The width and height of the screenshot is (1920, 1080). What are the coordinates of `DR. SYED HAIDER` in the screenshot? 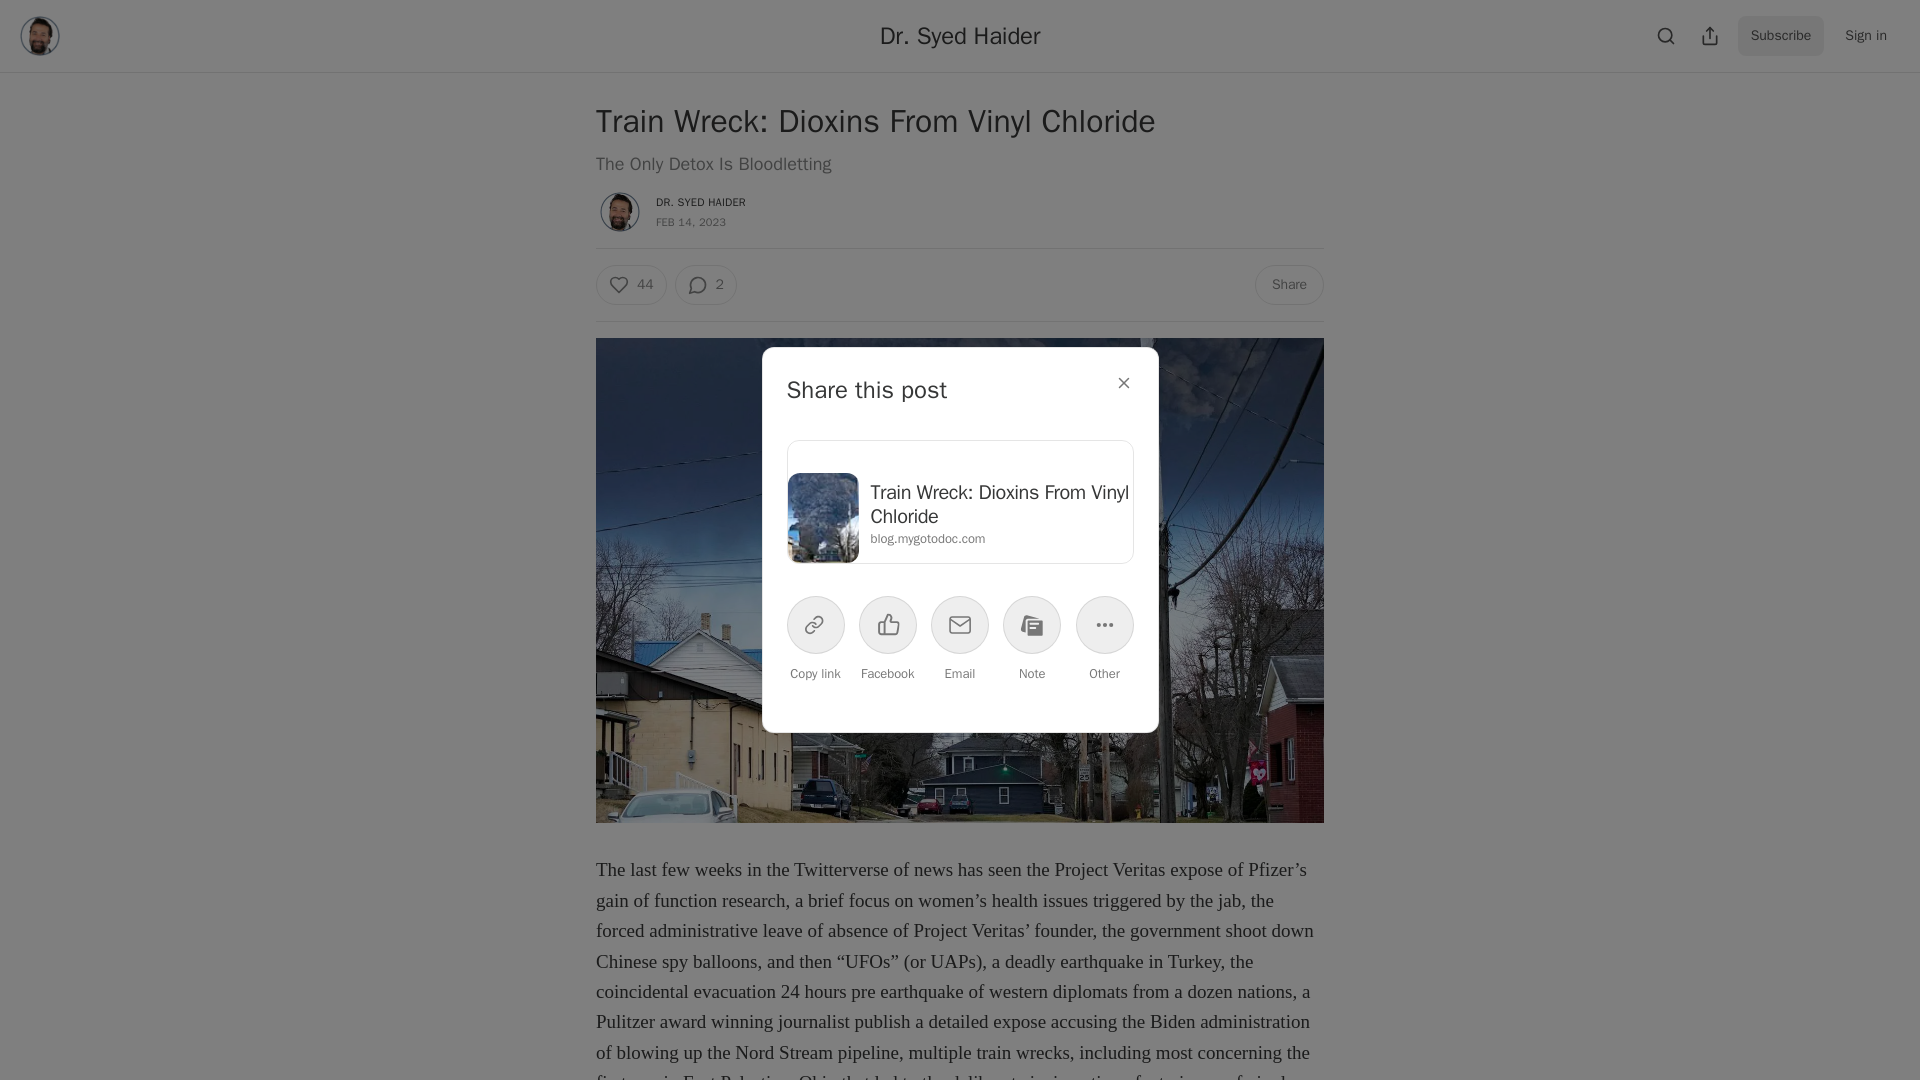 It's located at (701, 202).